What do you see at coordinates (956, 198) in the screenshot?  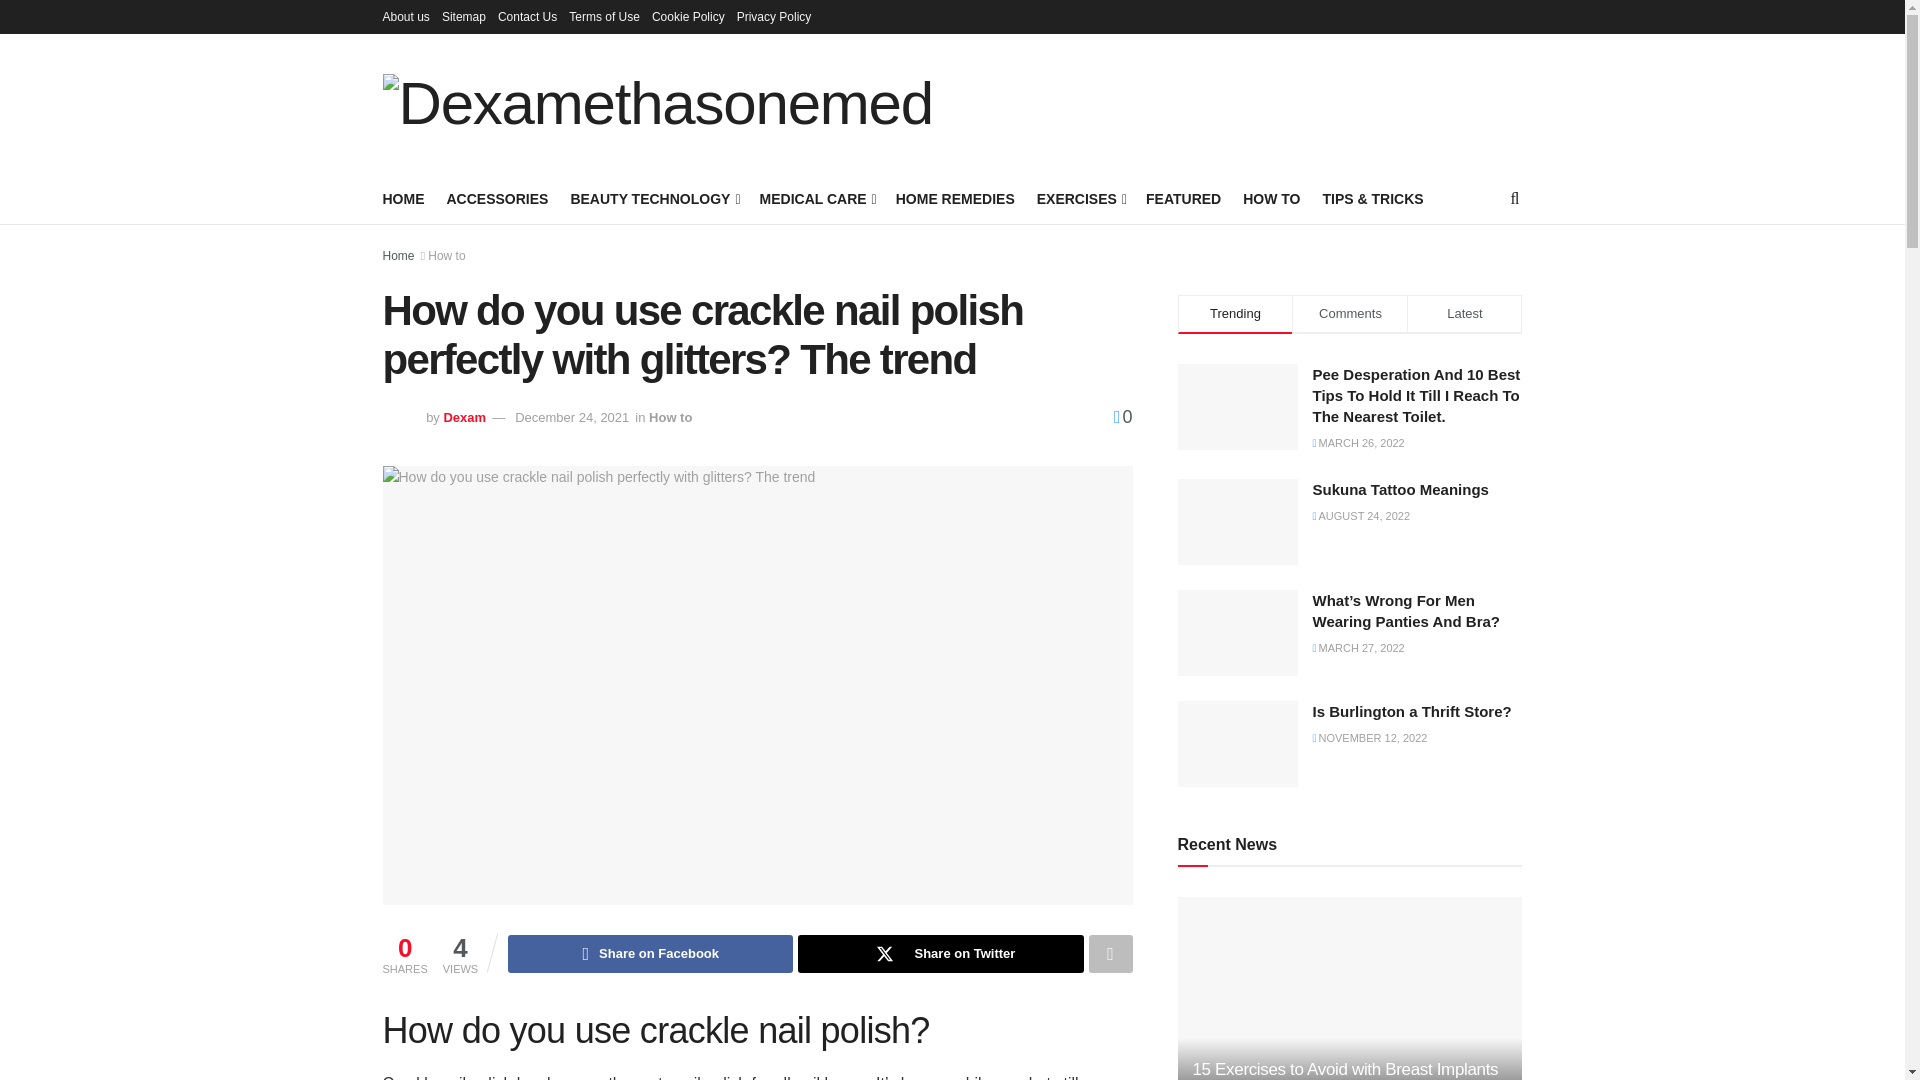 I see `HOME REMEDIES` at bounding box center [956, 198].